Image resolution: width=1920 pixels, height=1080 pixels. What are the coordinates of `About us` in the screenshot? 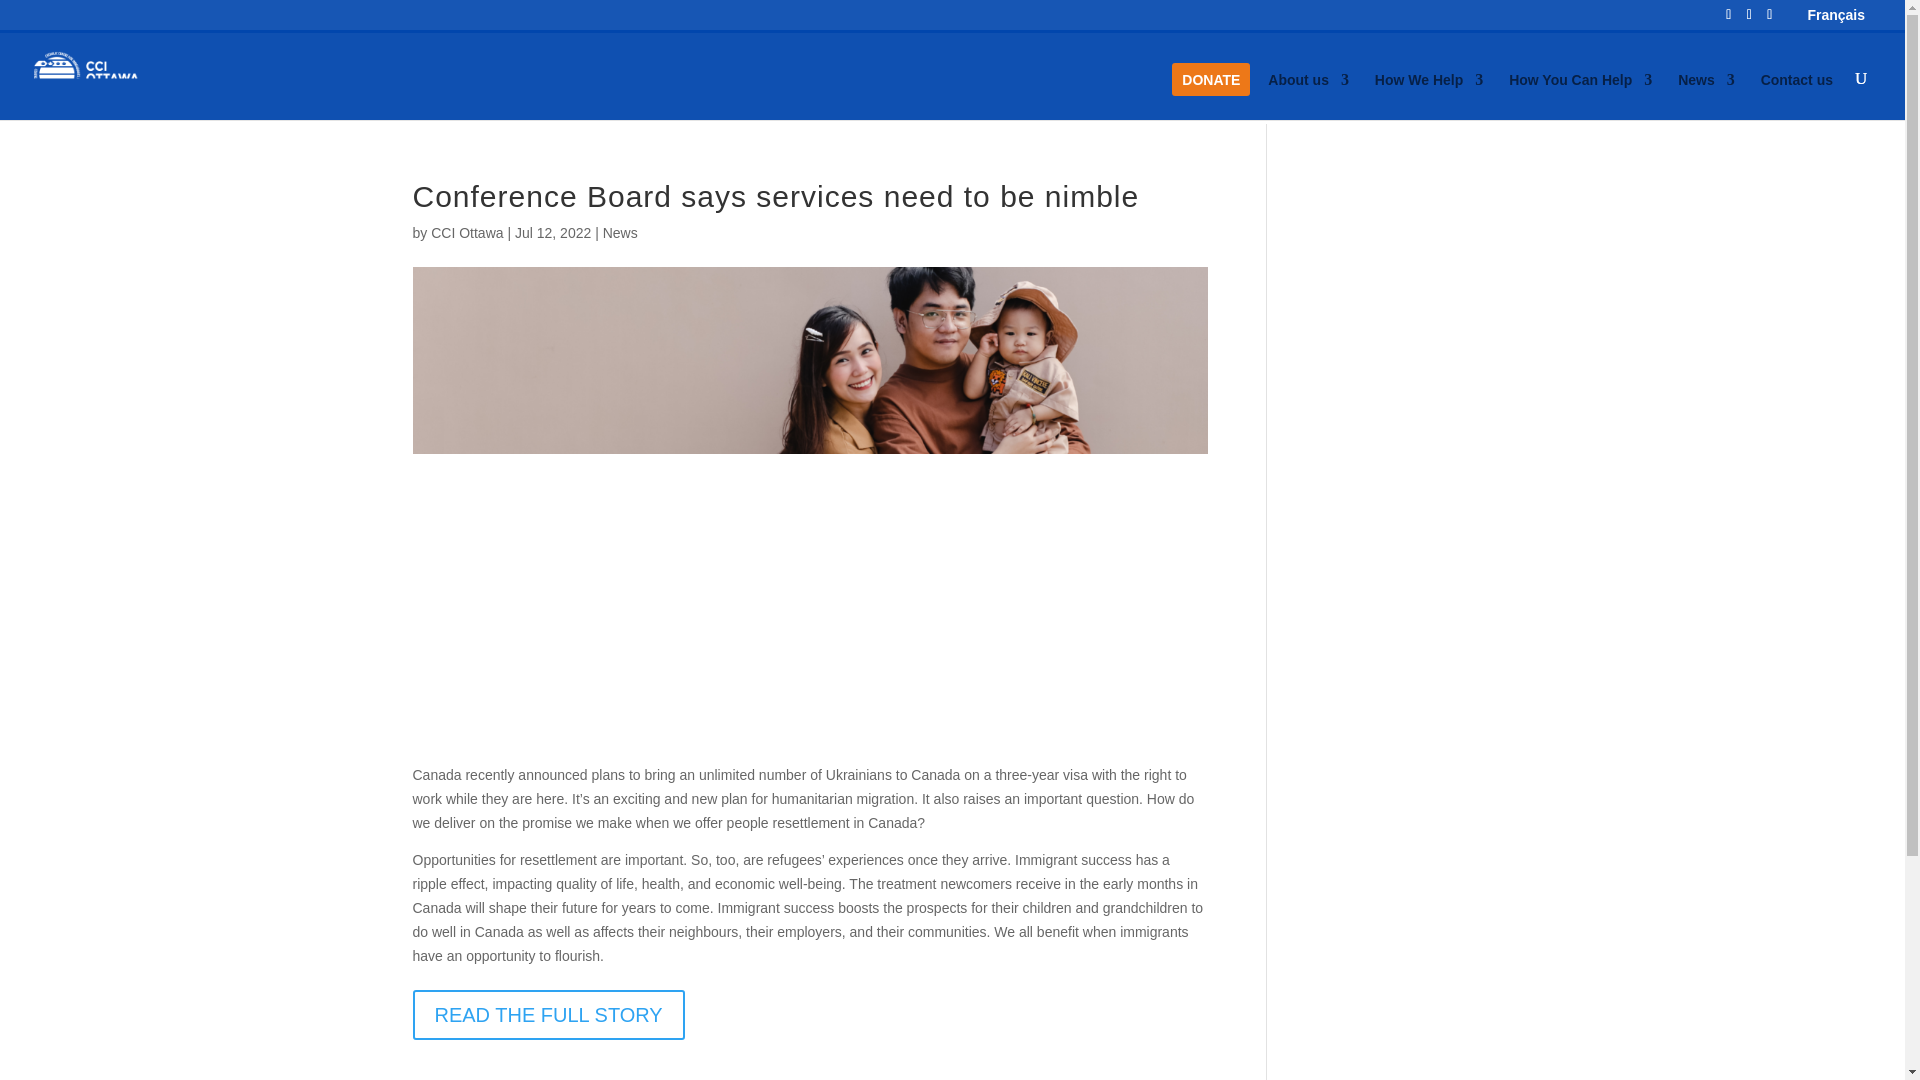 It's located at (1308, 96).